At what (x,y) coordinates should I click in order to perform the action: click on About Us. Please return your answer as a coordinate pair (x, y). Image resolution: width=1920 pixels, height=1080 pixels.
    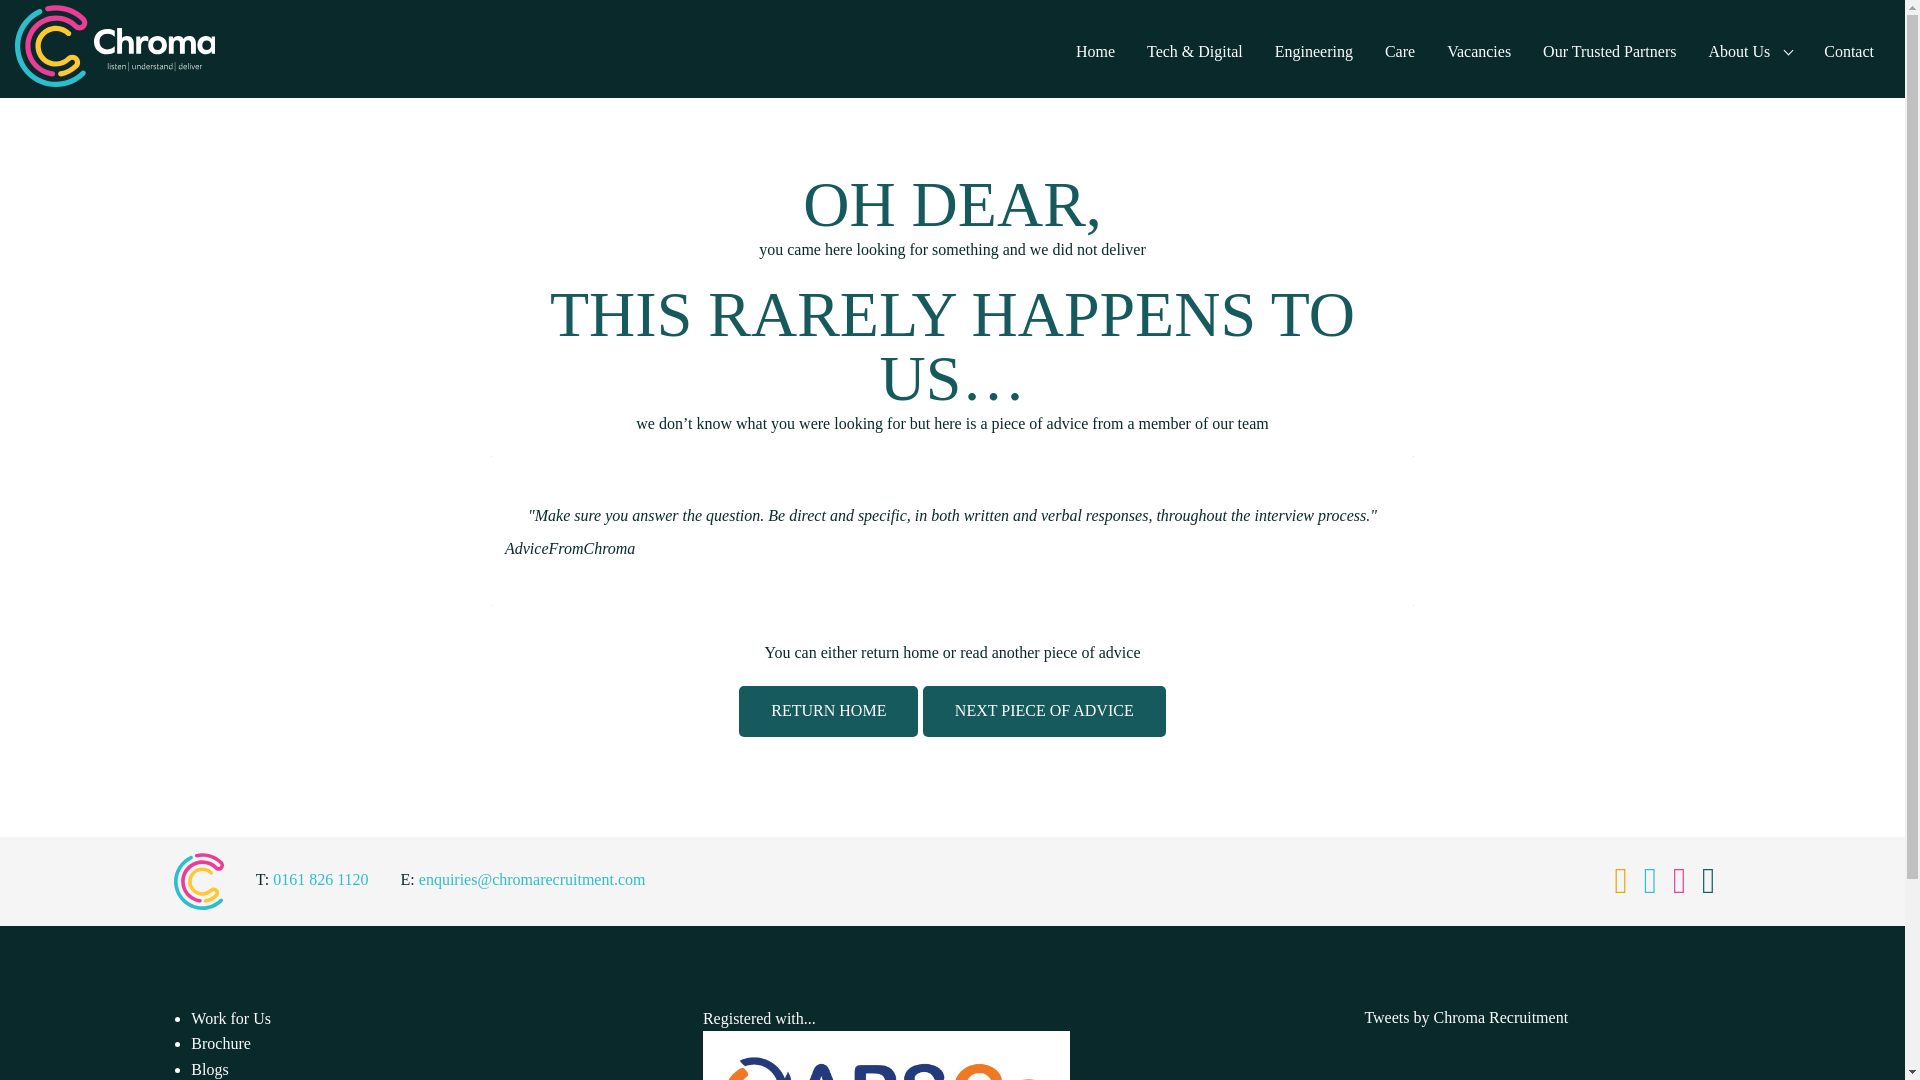
    Looking at the image, I should click on (1750, 49).